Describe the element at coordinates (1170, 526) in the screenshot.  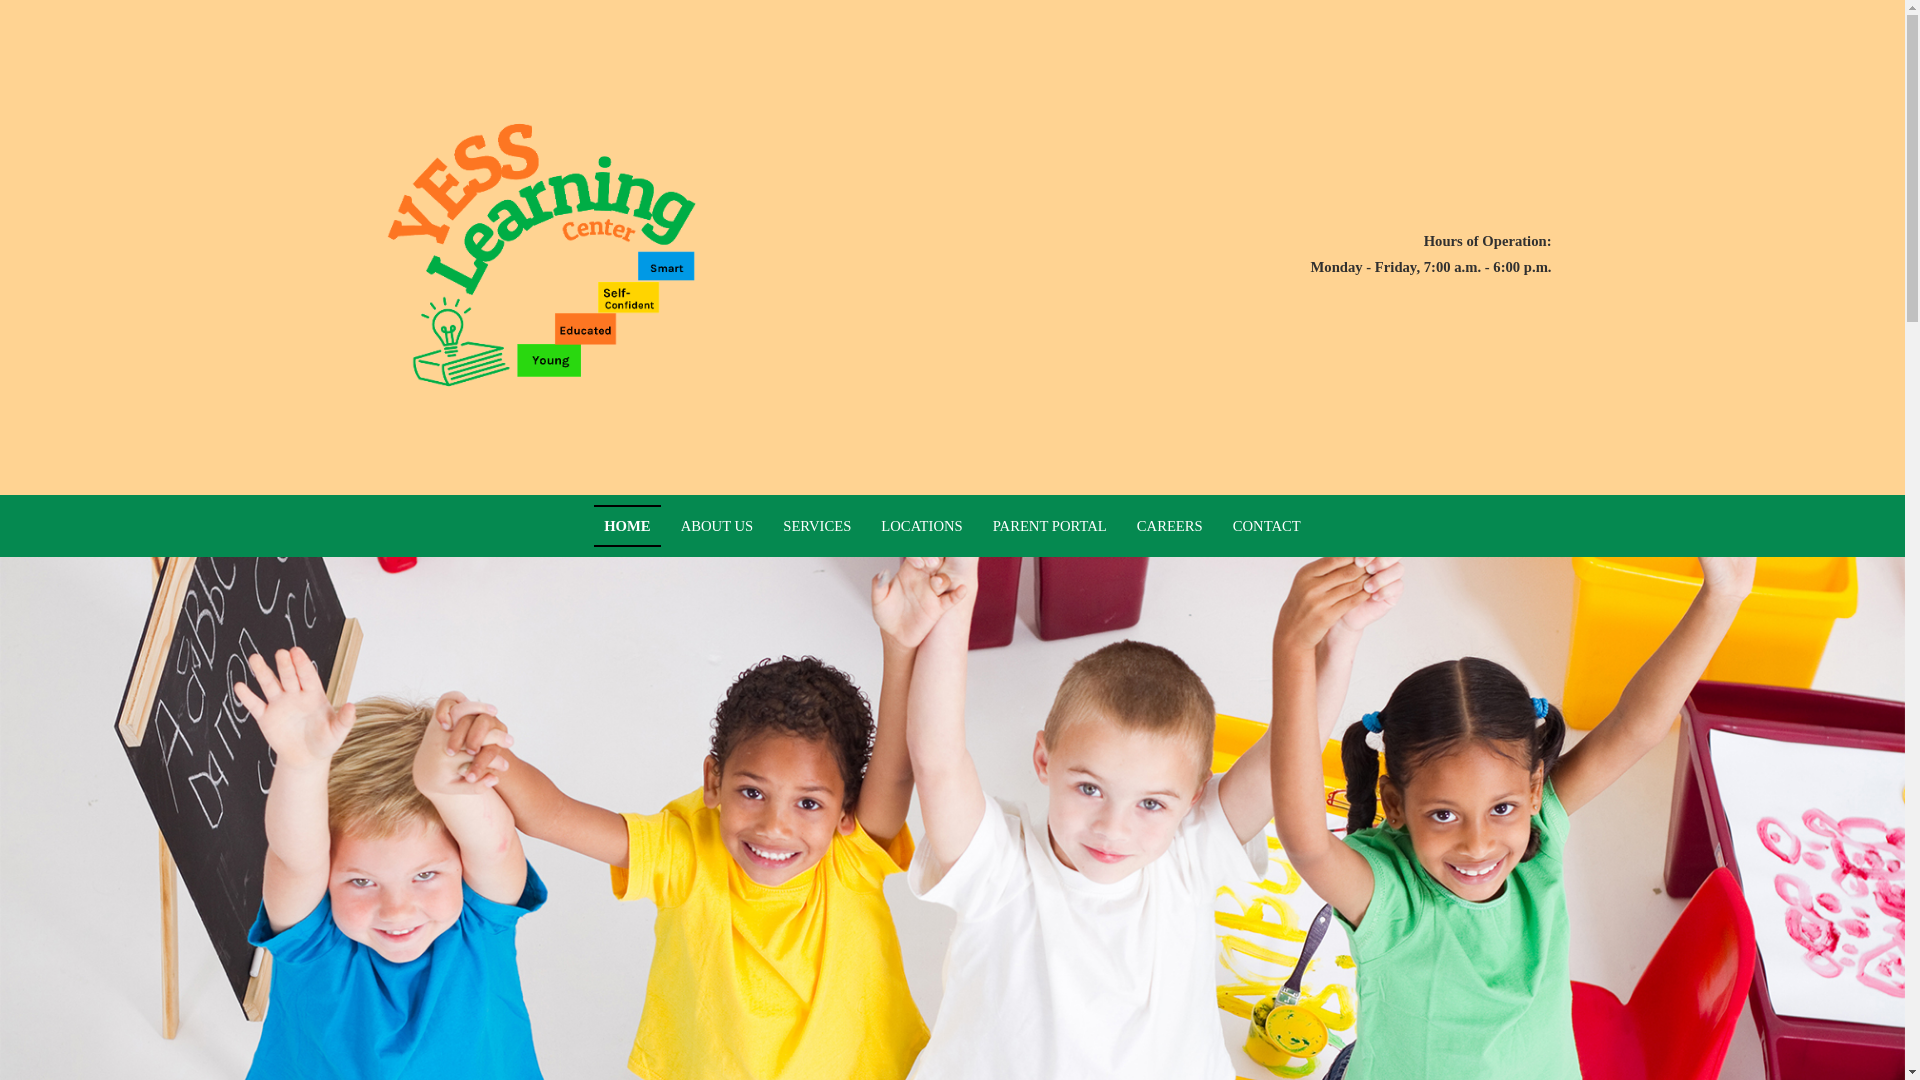
I see `CAREERS` at that location.